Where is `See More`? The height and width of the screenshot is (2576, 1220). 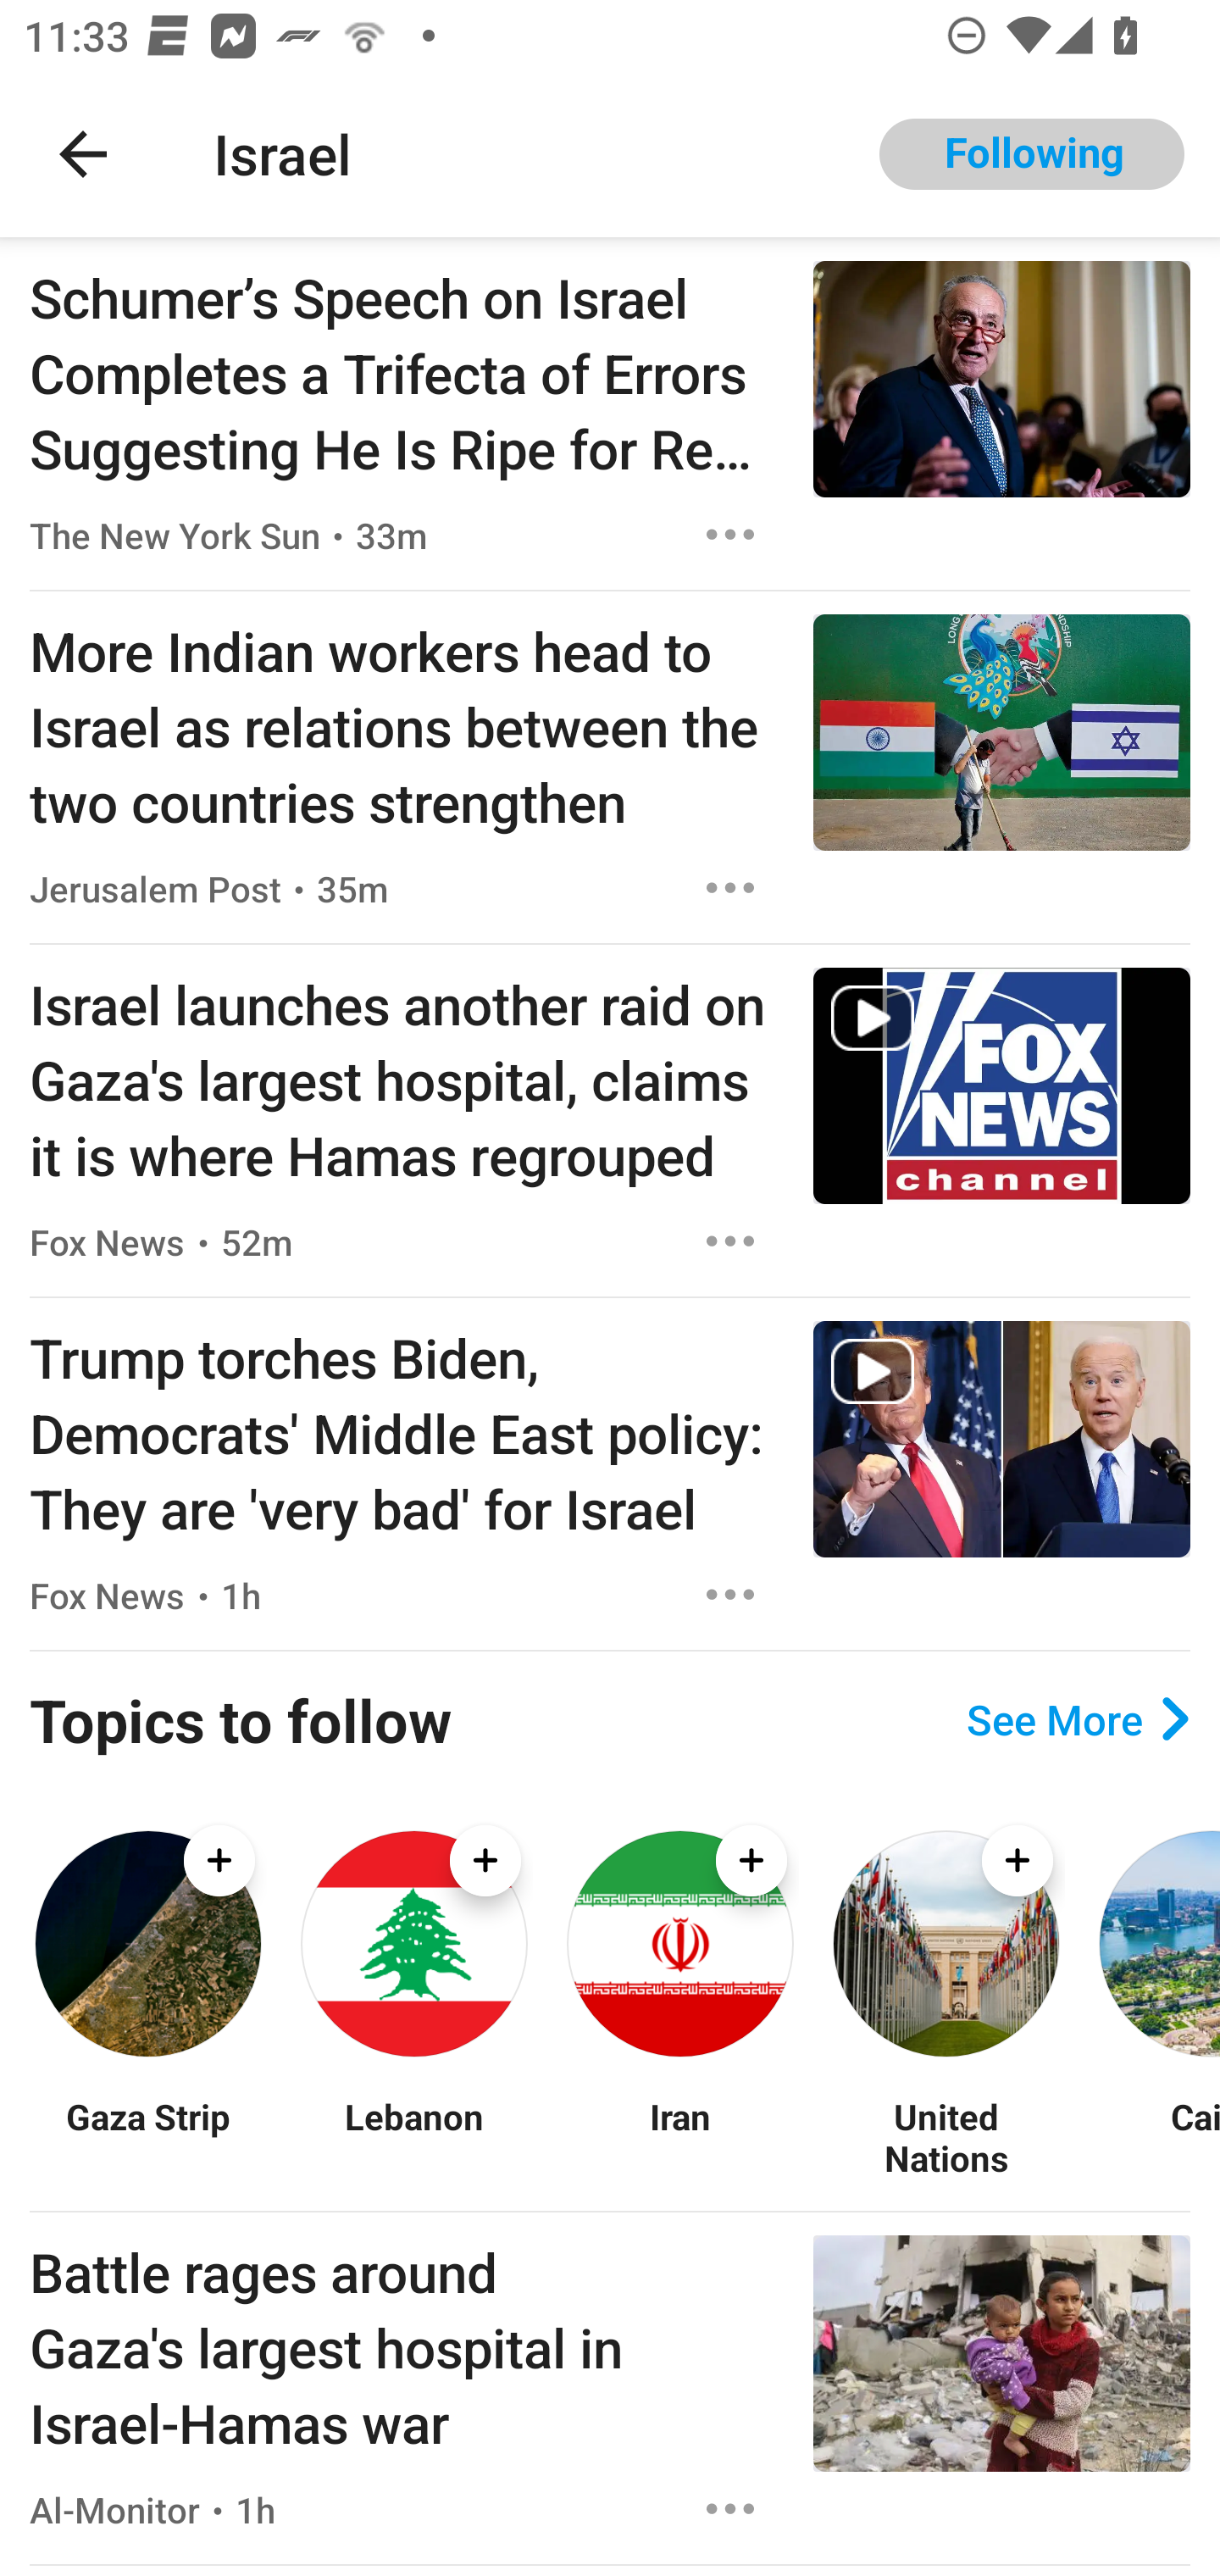 See More is located at coordinates (1078, 1719).